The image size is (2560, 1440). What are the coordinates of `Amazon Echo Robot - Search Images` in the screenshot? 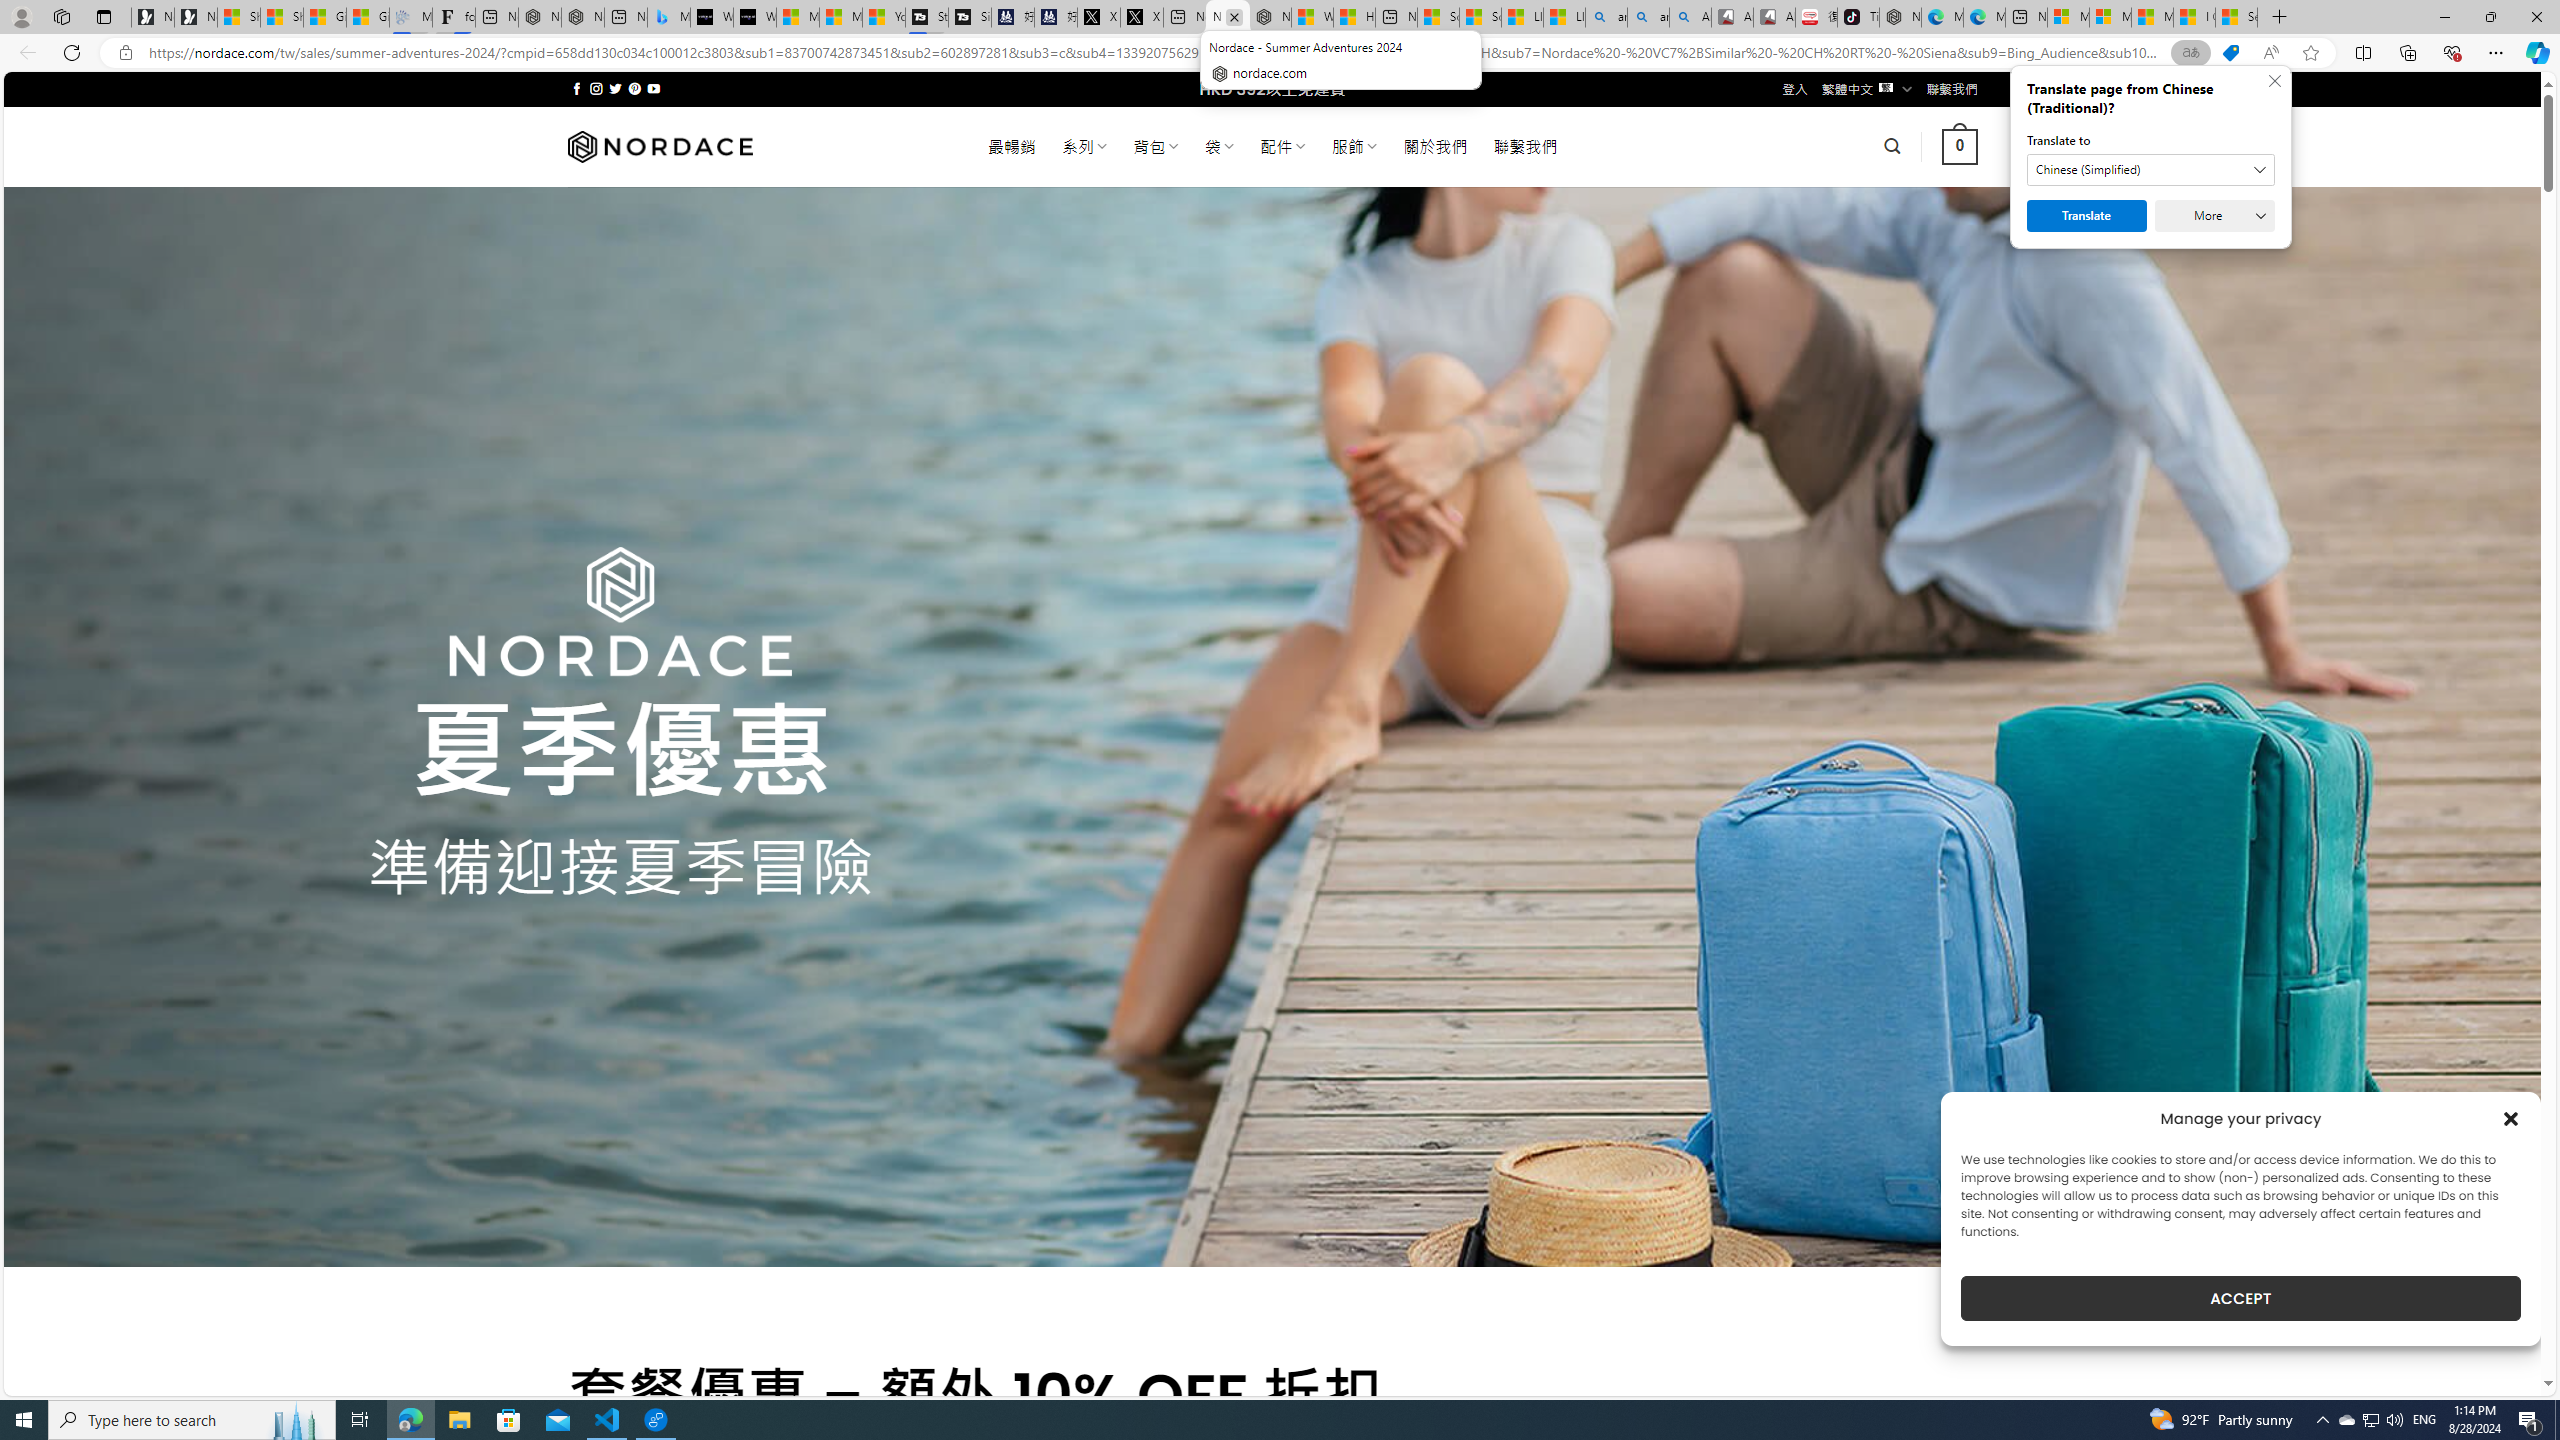 It's located at (1690, 17).